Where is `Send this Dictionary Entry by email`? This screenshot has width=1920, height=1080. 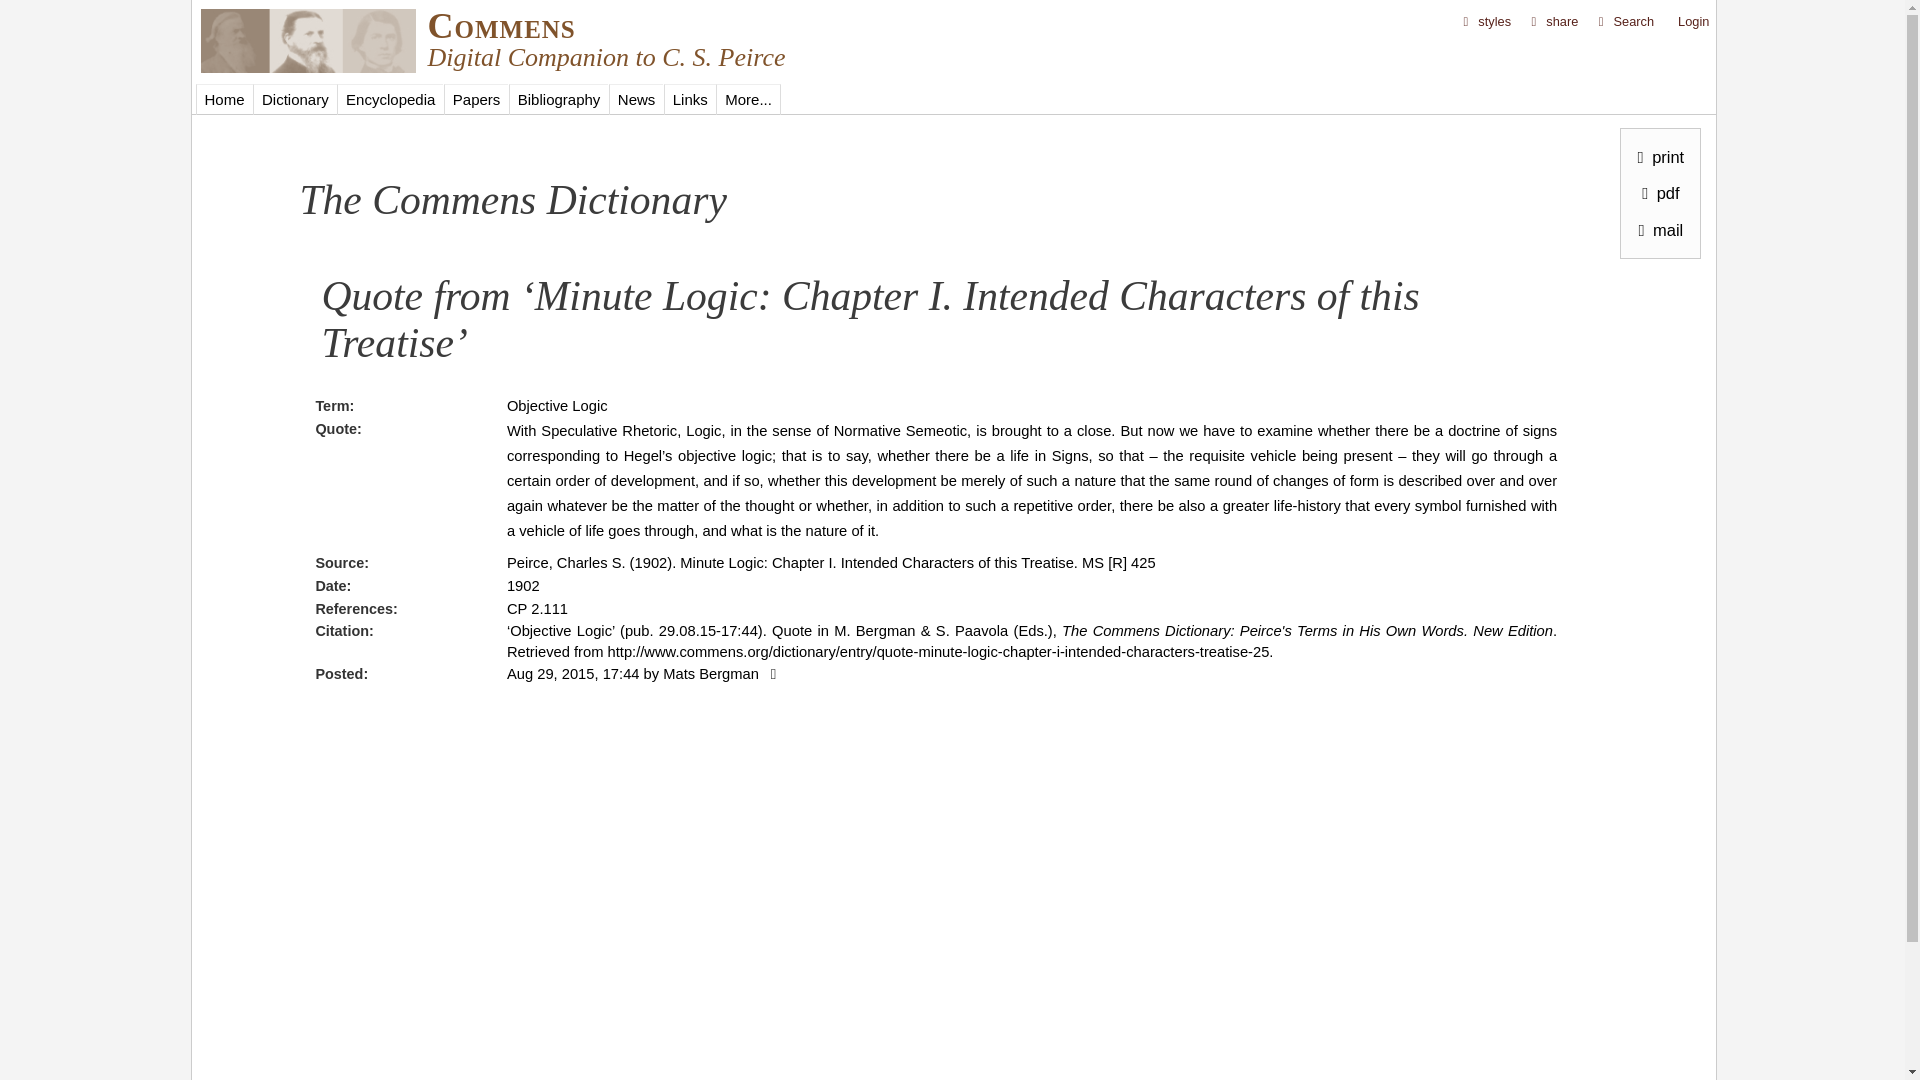
Send this Dictionary Entry by email is located at coordinates (1656, 228).